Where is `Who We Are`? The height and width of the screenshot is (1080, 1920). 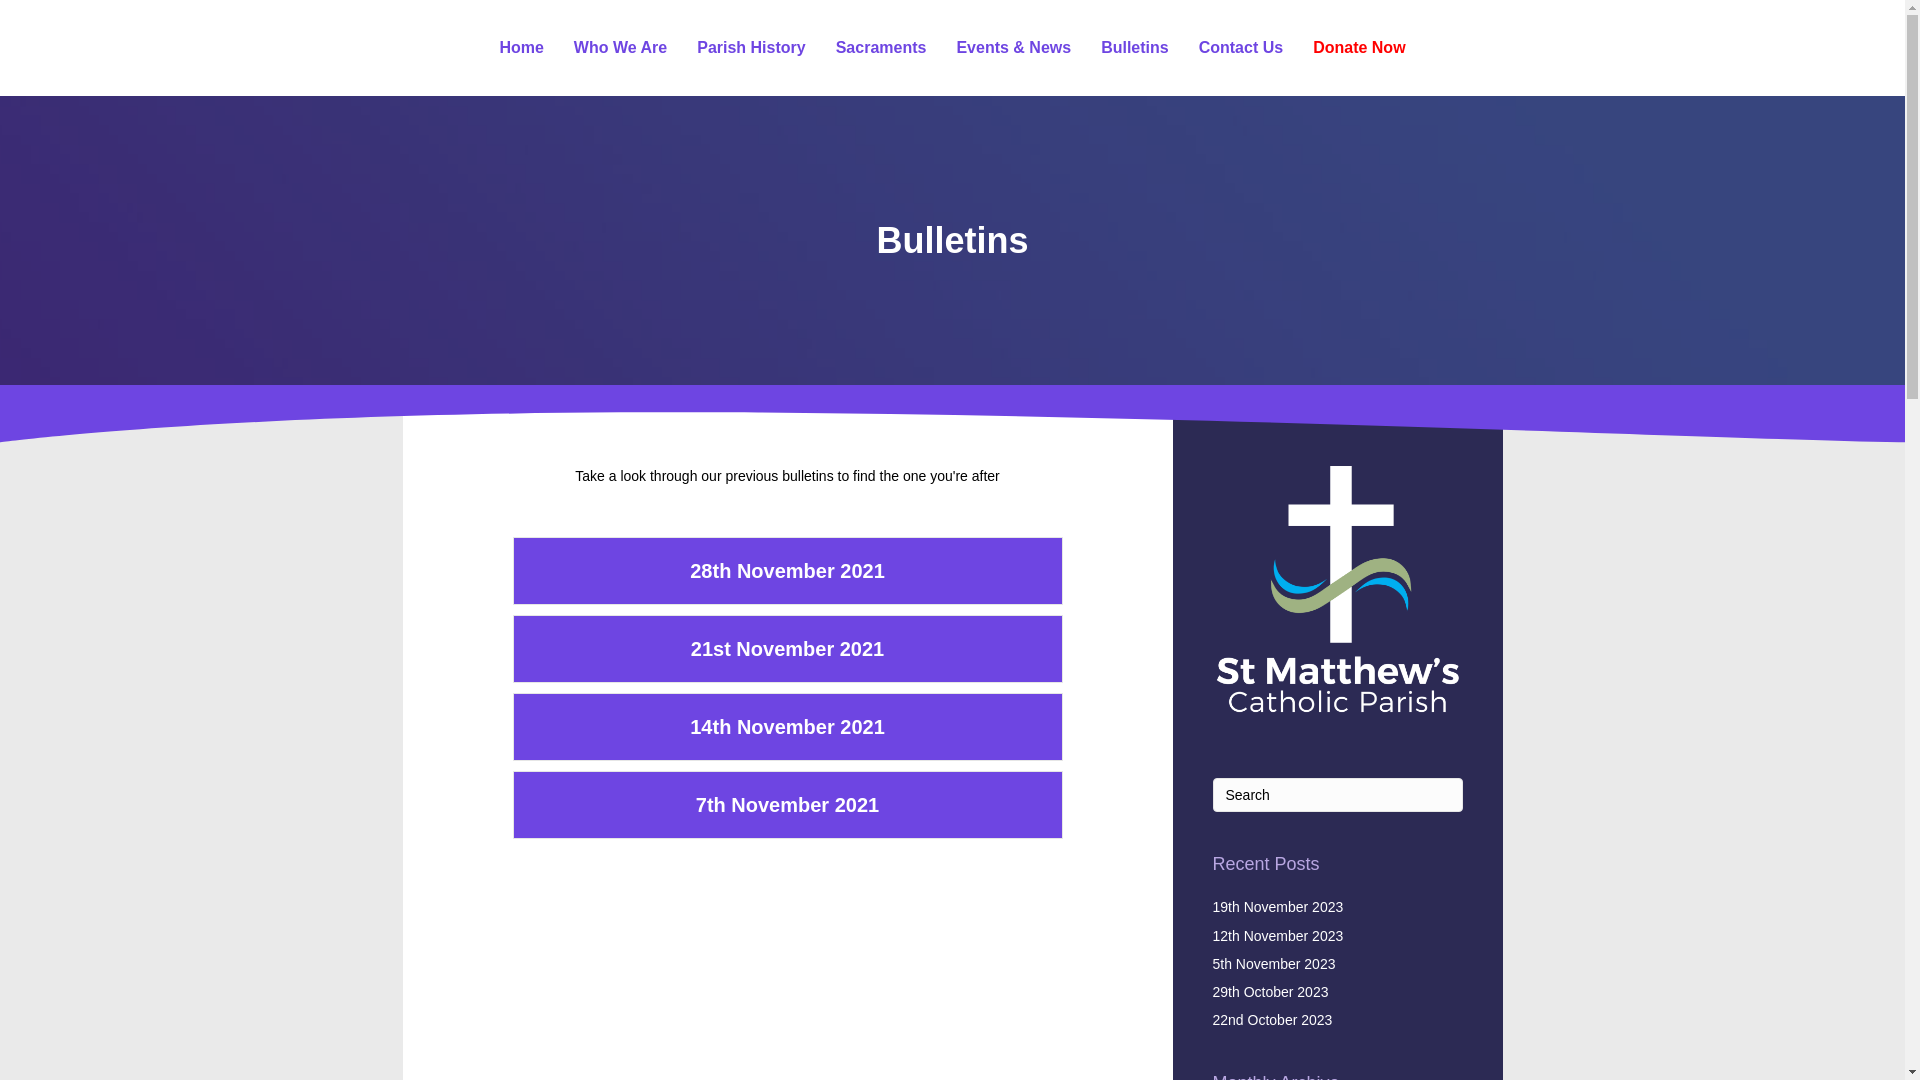 Who We Are is located at coordinates (620, 48).